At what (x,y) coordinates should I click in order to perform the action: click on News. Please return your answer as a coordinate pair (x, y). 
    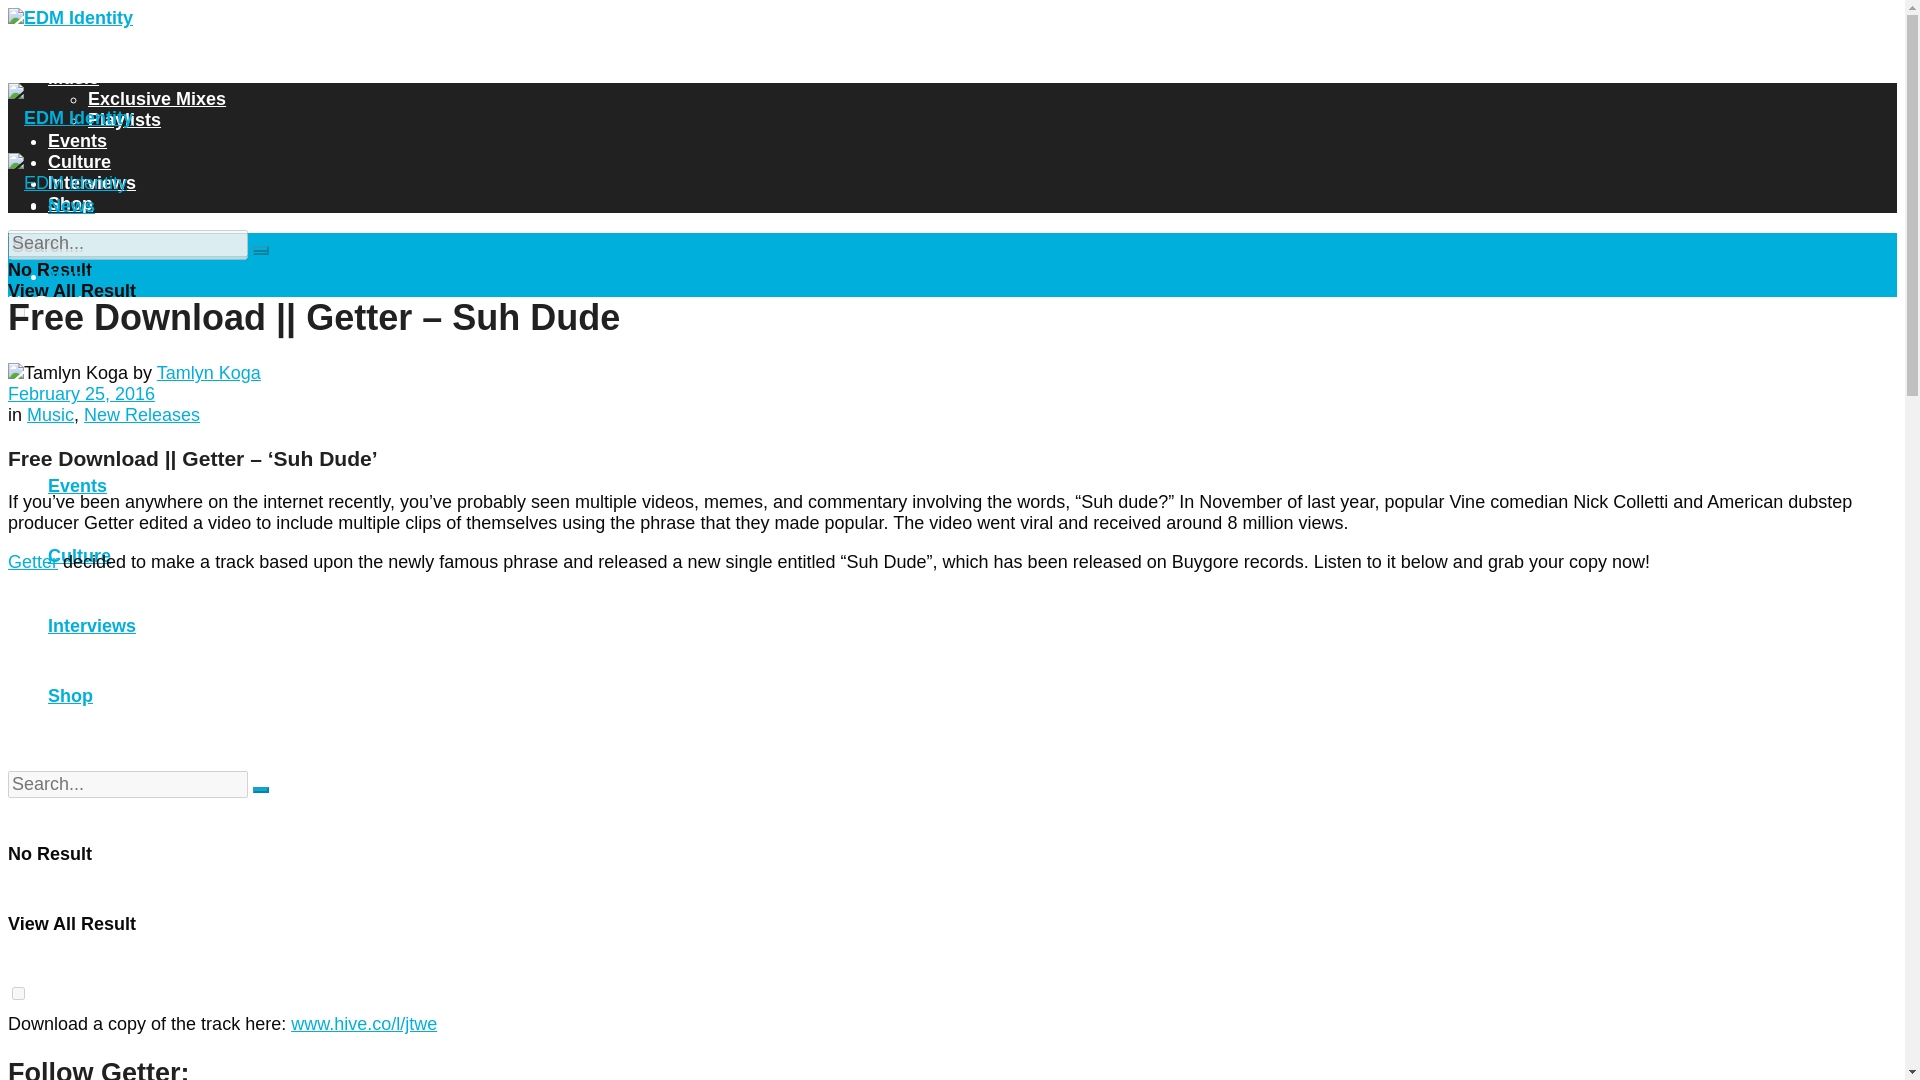
    Looking at the image, I should click on (71, 206).